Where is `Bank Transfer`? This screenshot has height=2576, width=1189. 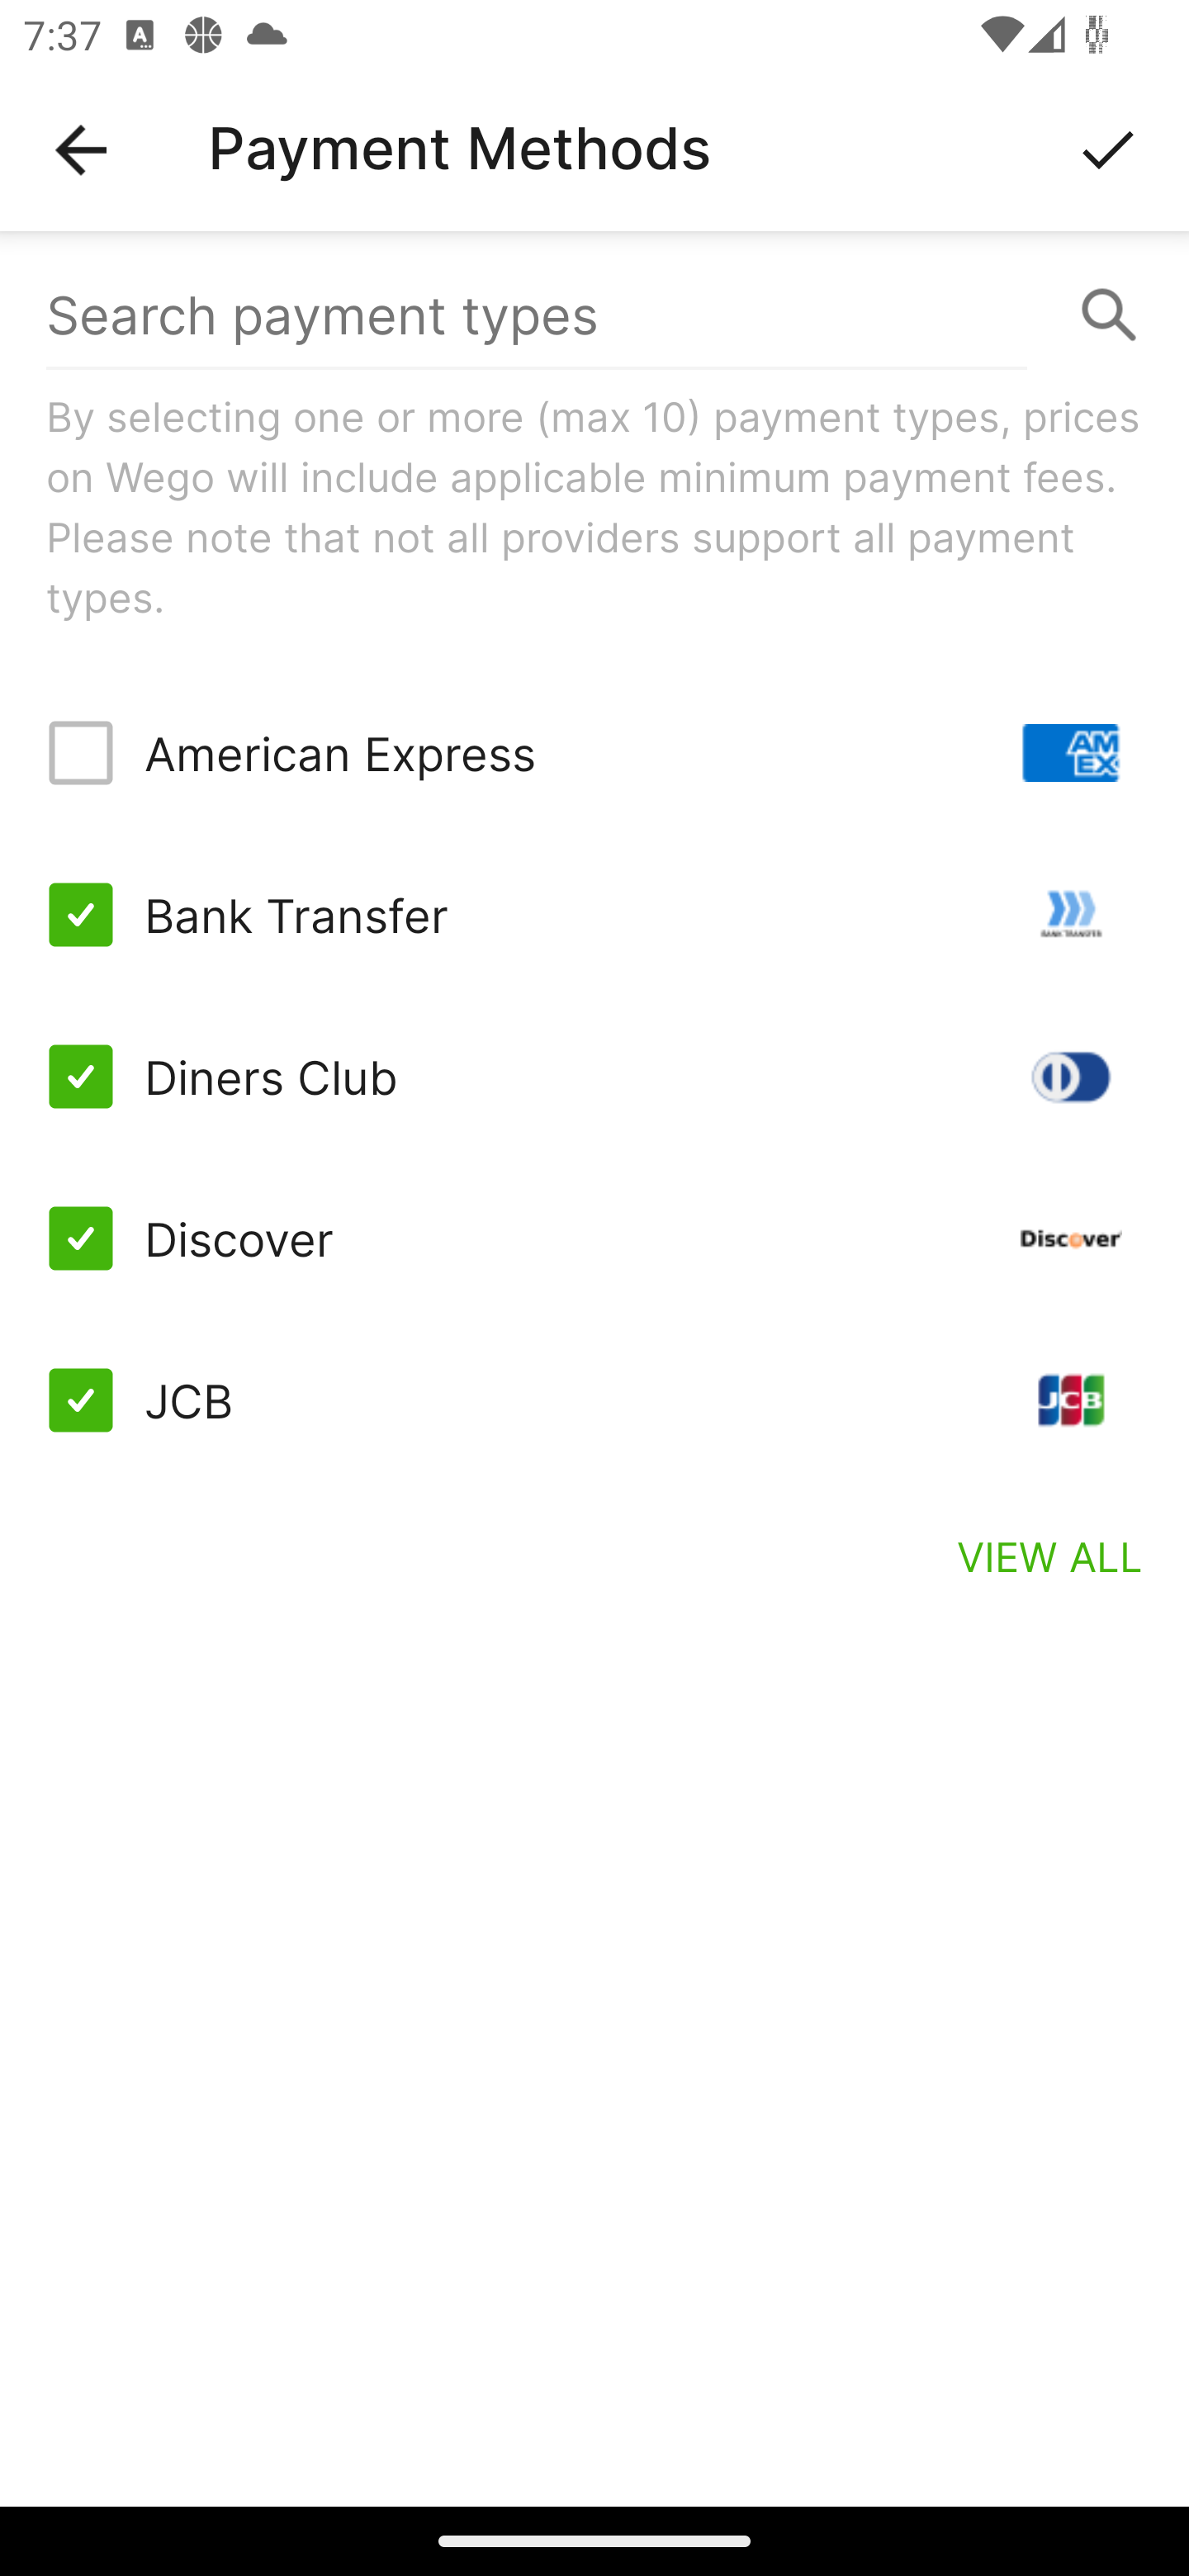 Bank Transfer is located at coordinates (594, 915).